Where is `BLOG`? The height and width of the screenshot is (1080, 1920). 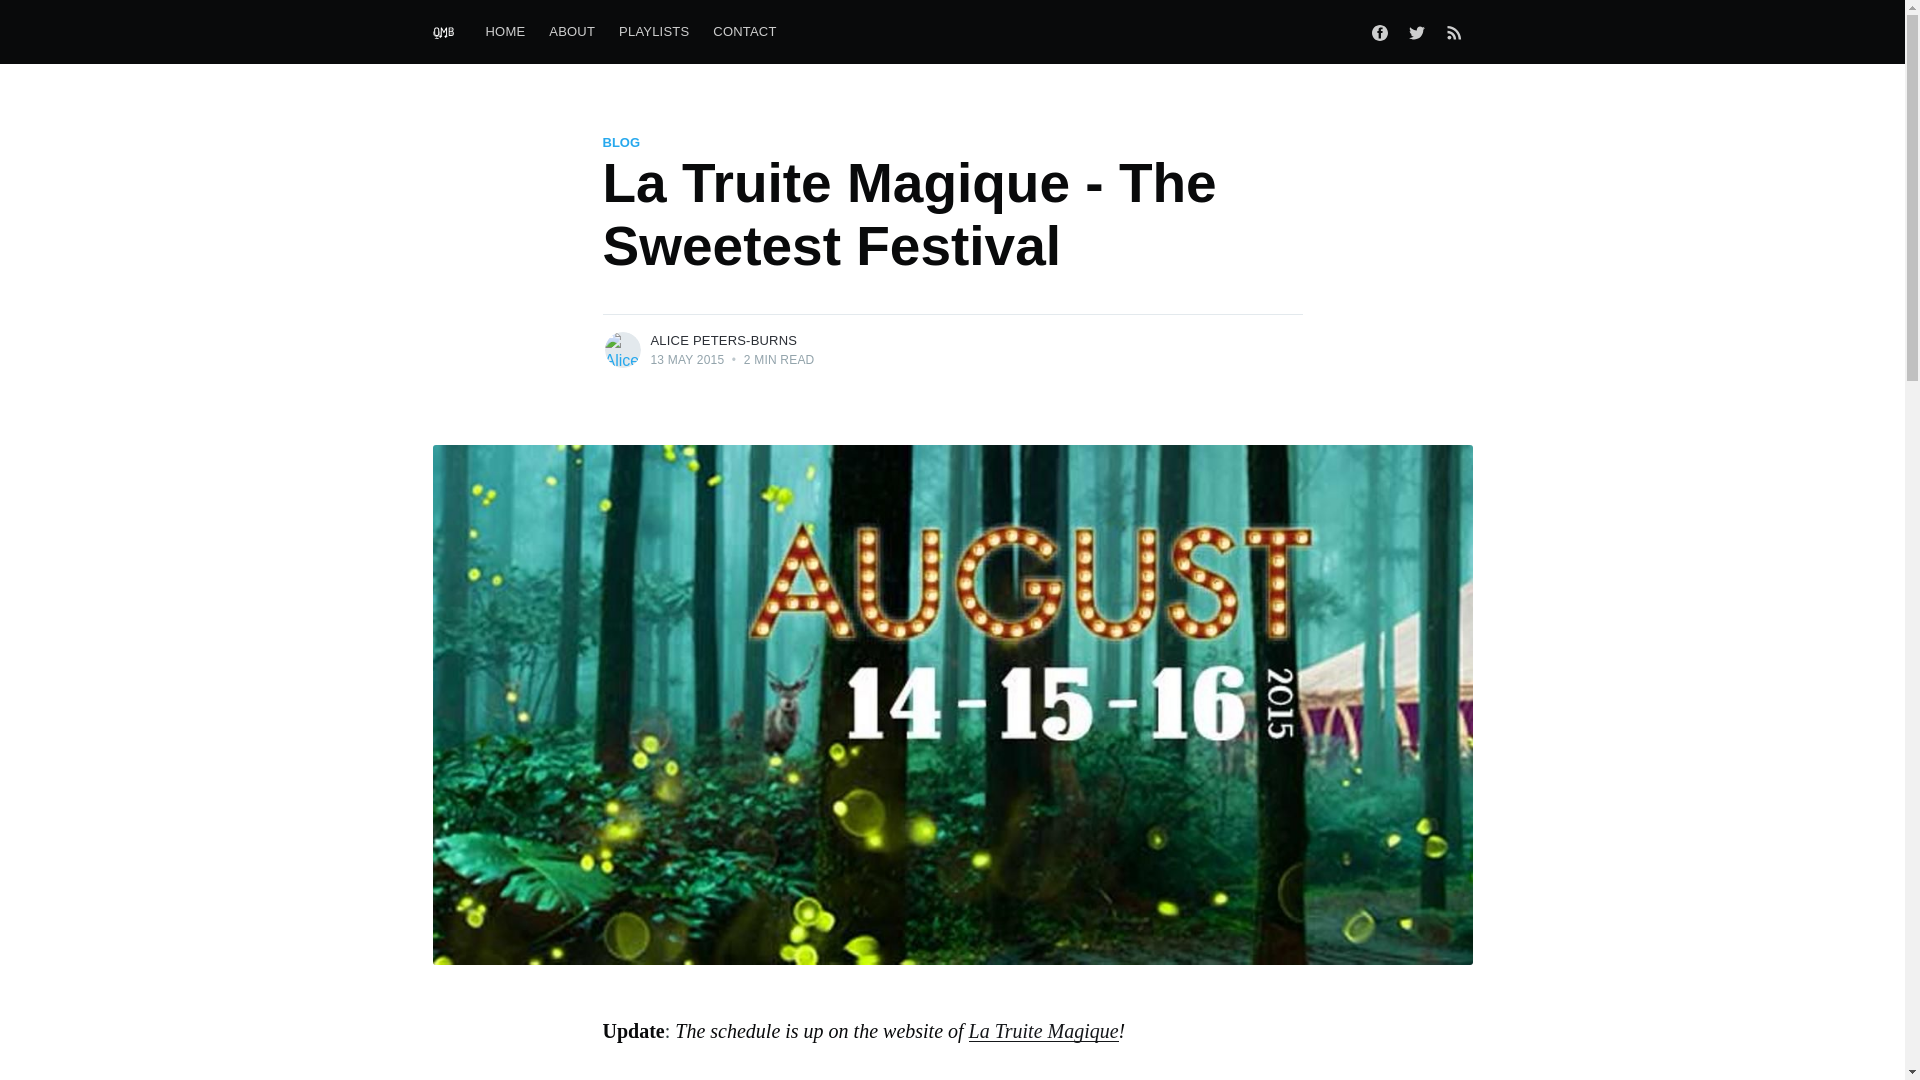 BLOG is located at coordinates (620, 142).